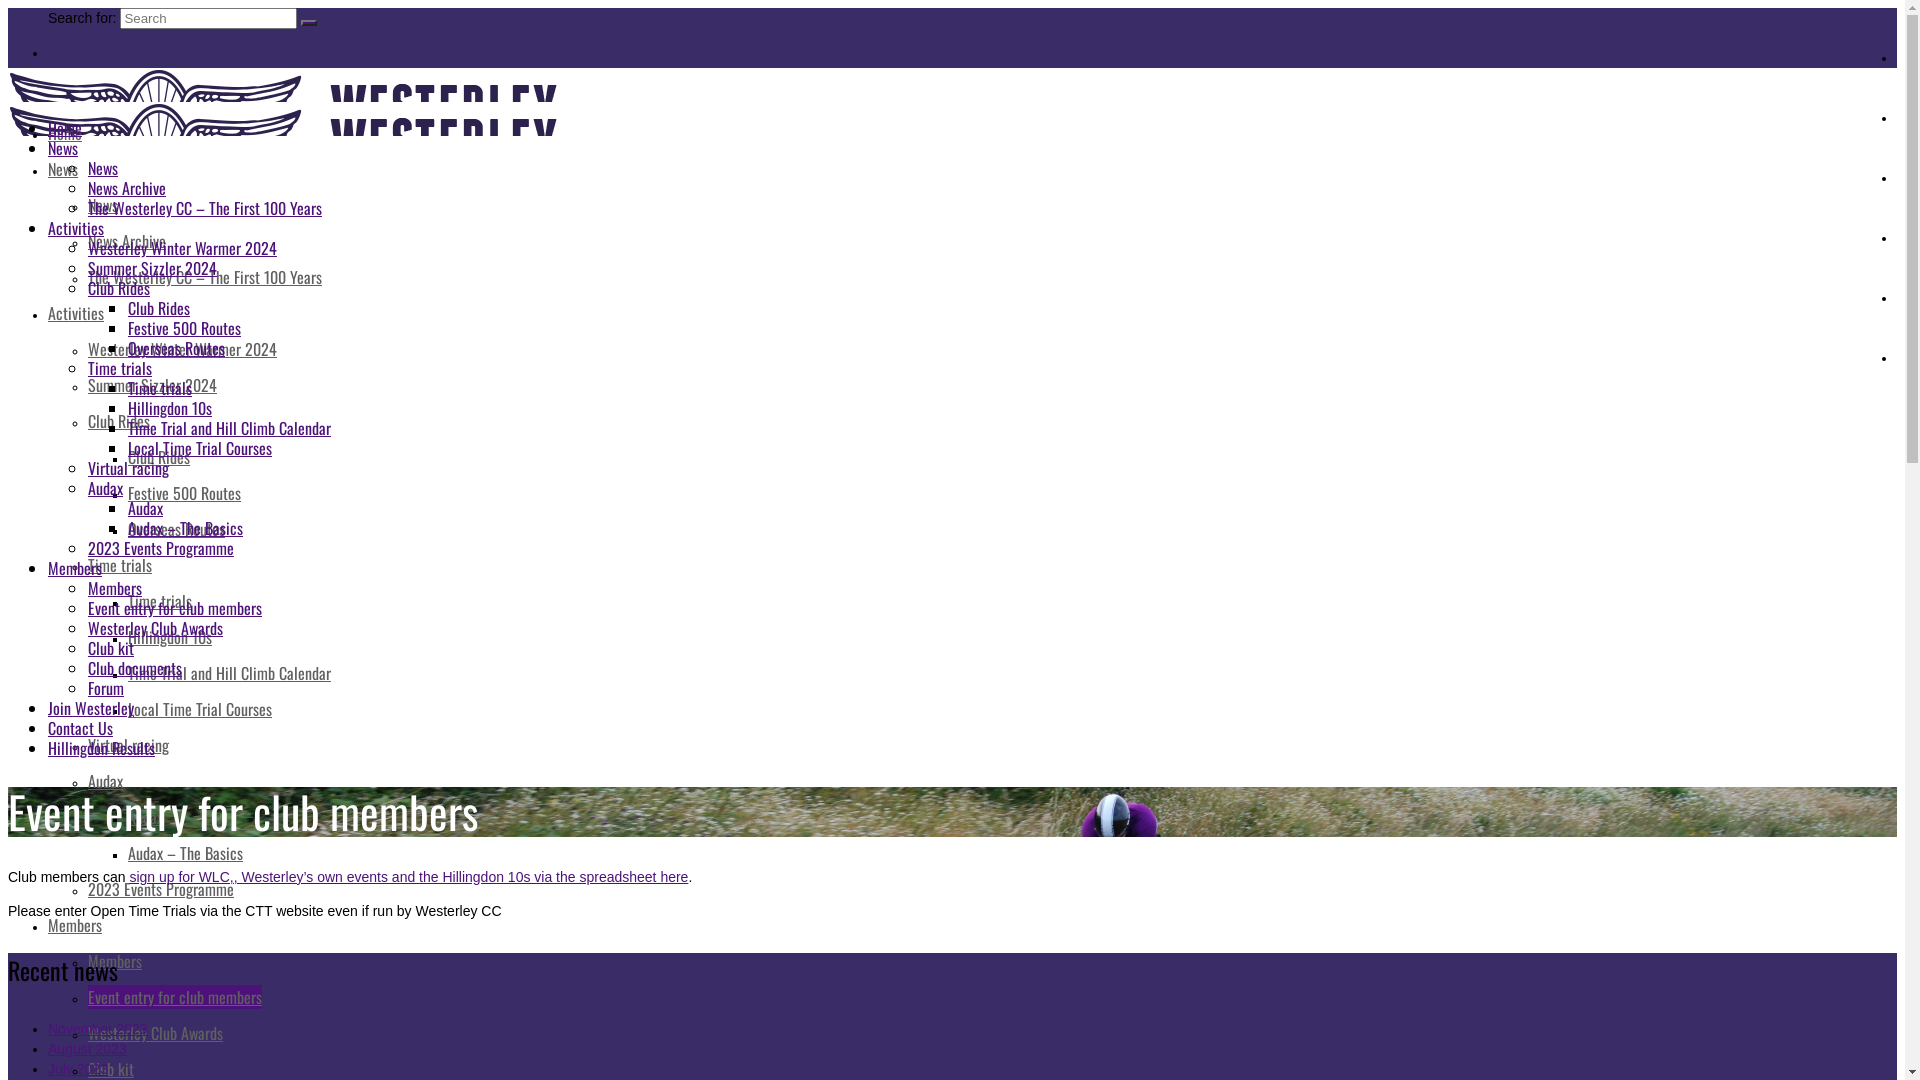 Image resolution: width=1920 pixels, height=1080 pixels. What do you see at coordinates (128, 468) in the screenshot?
I see `Virtual racing` at bounding box center [128, 468].